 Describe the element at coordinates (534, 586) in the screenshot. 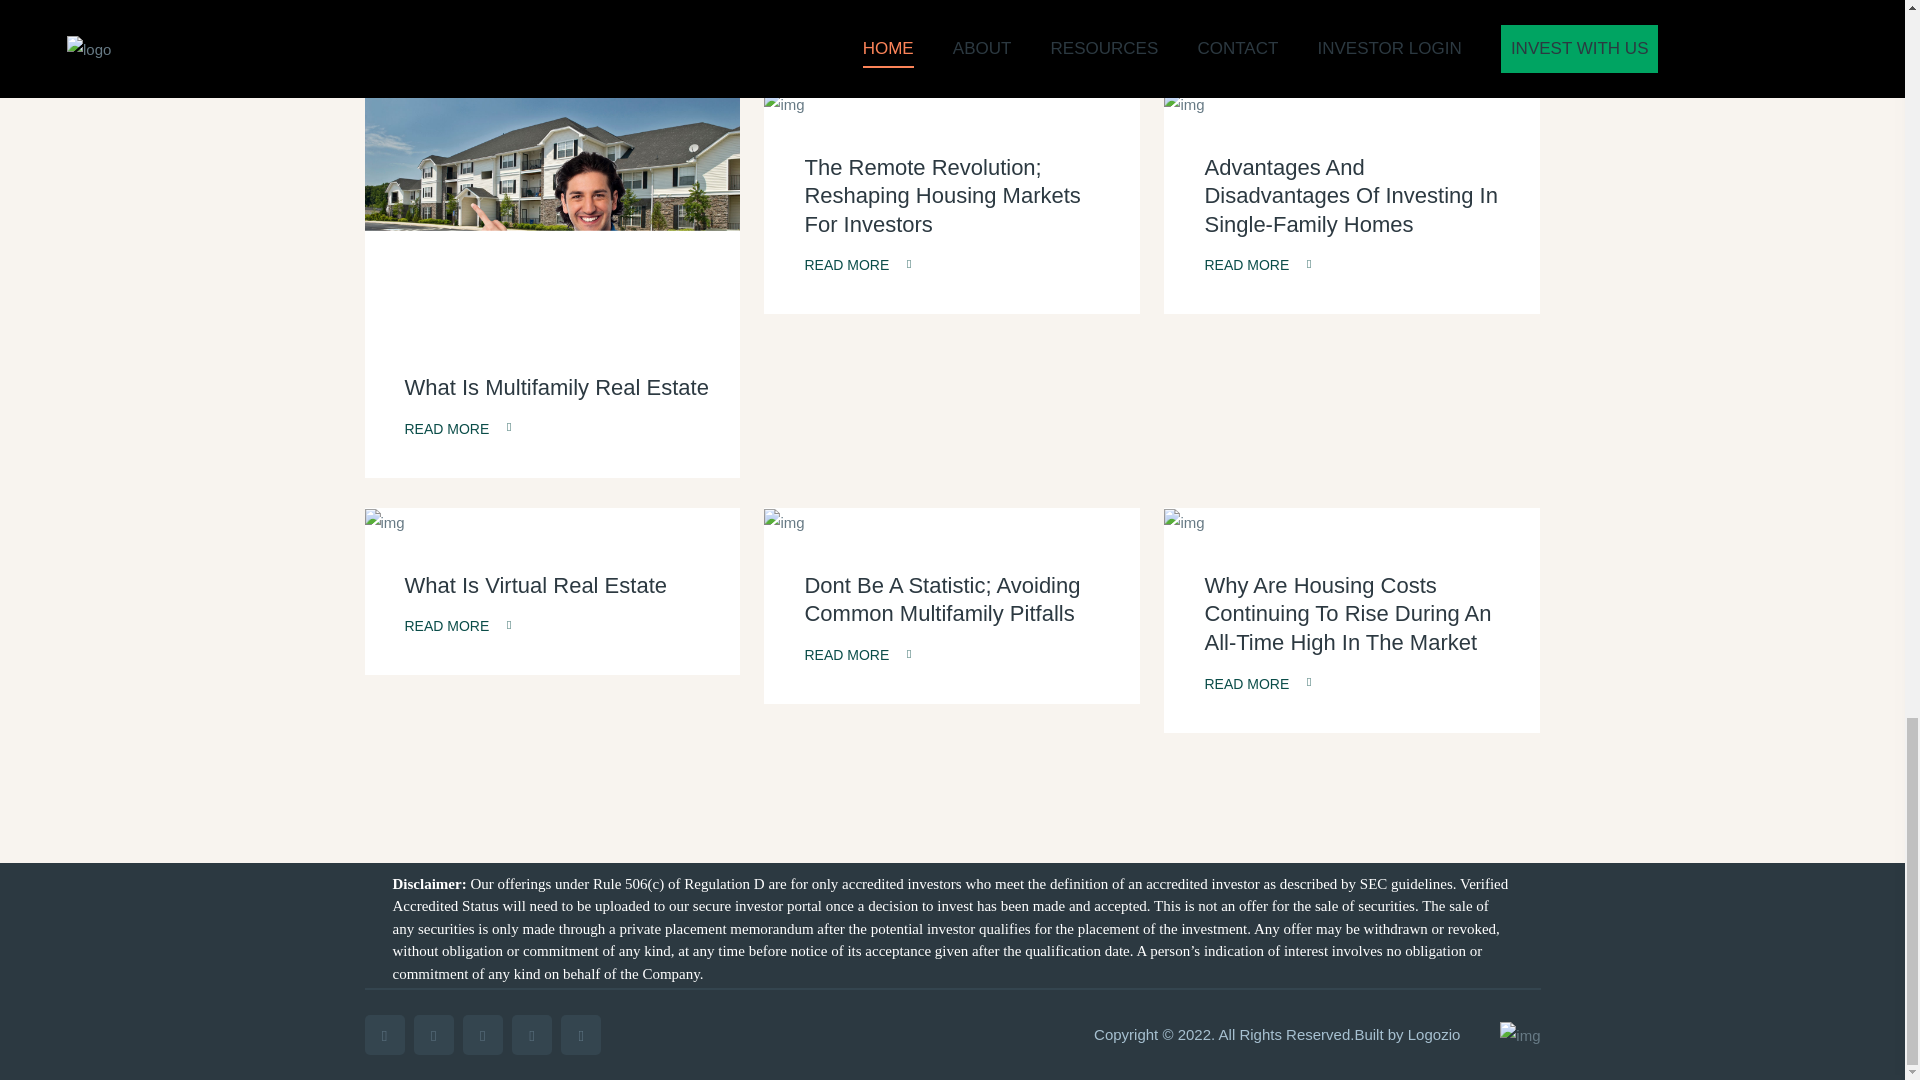

I see `What Is Virtual Real Estate` at that location.